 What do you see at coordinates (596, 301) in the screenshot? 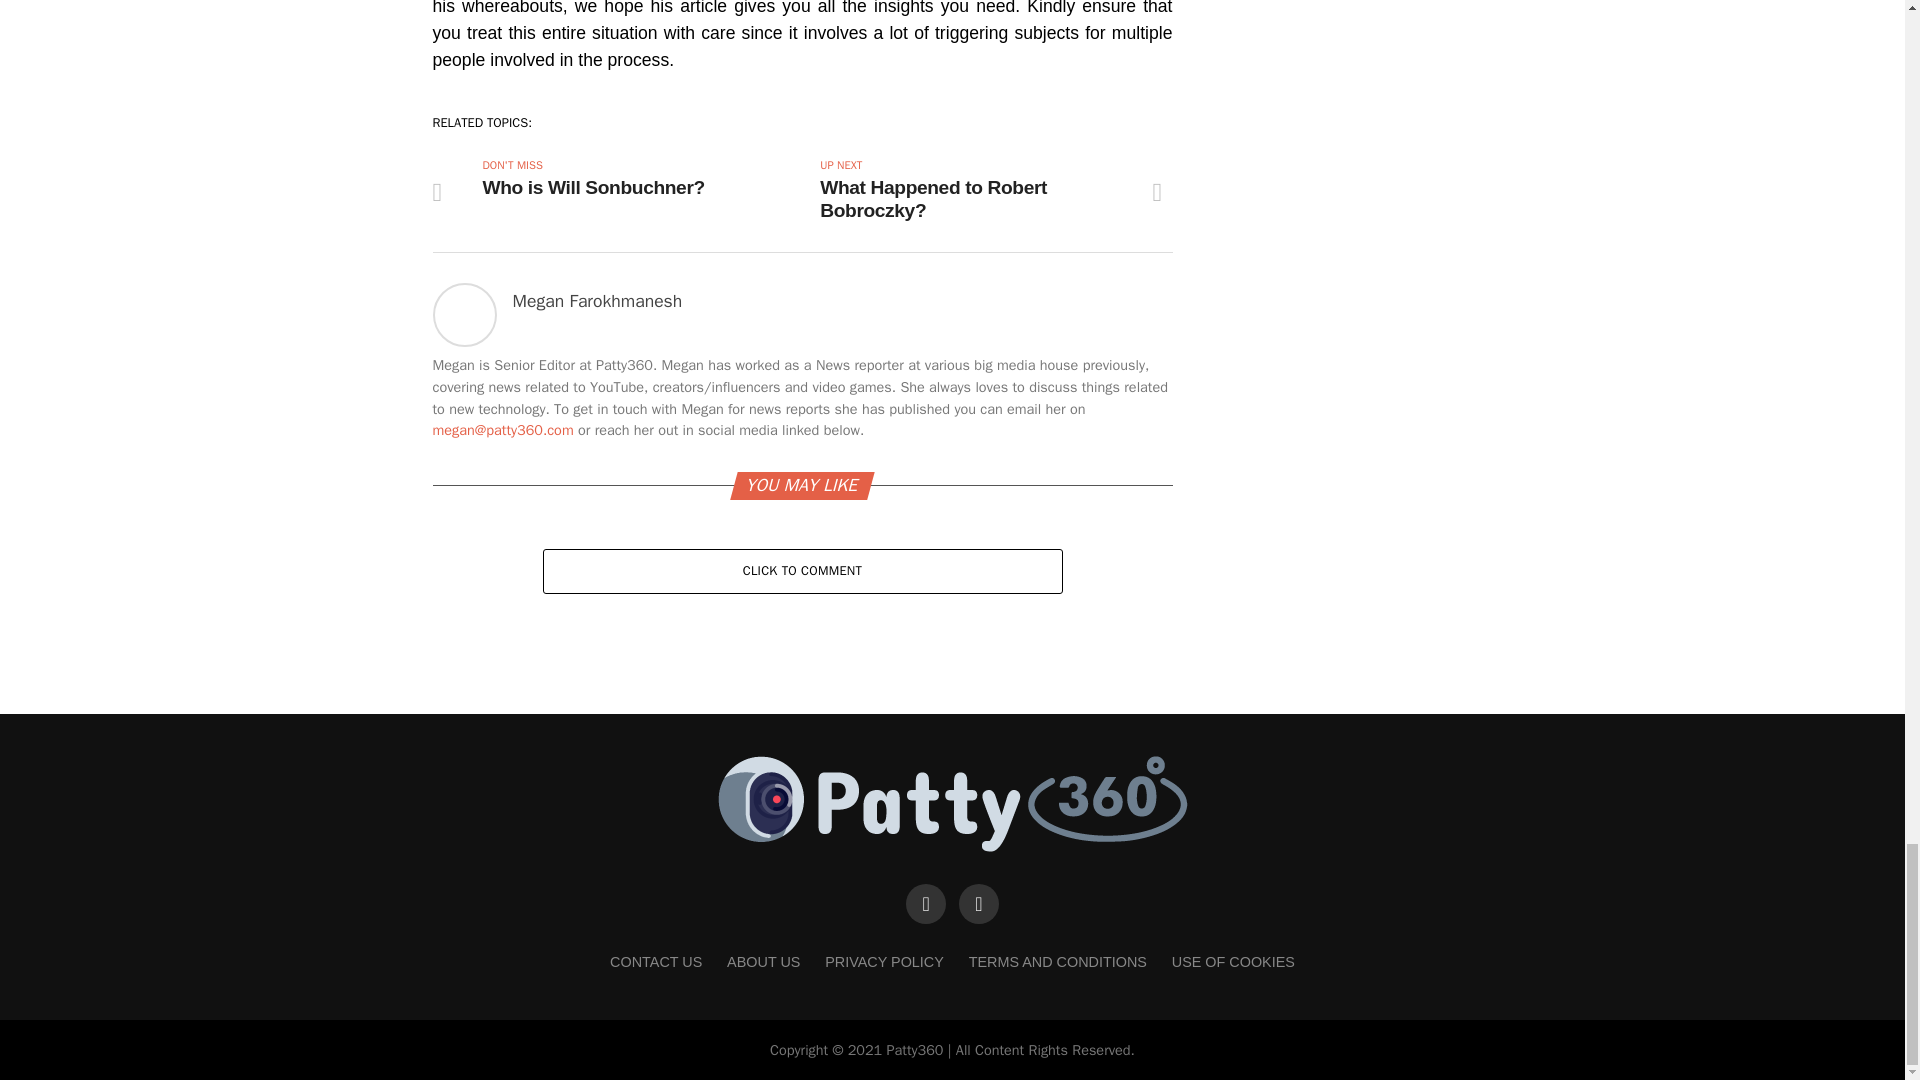
I see `Posts by Megan Farokhmanesh` at bounding box center [596, 301].